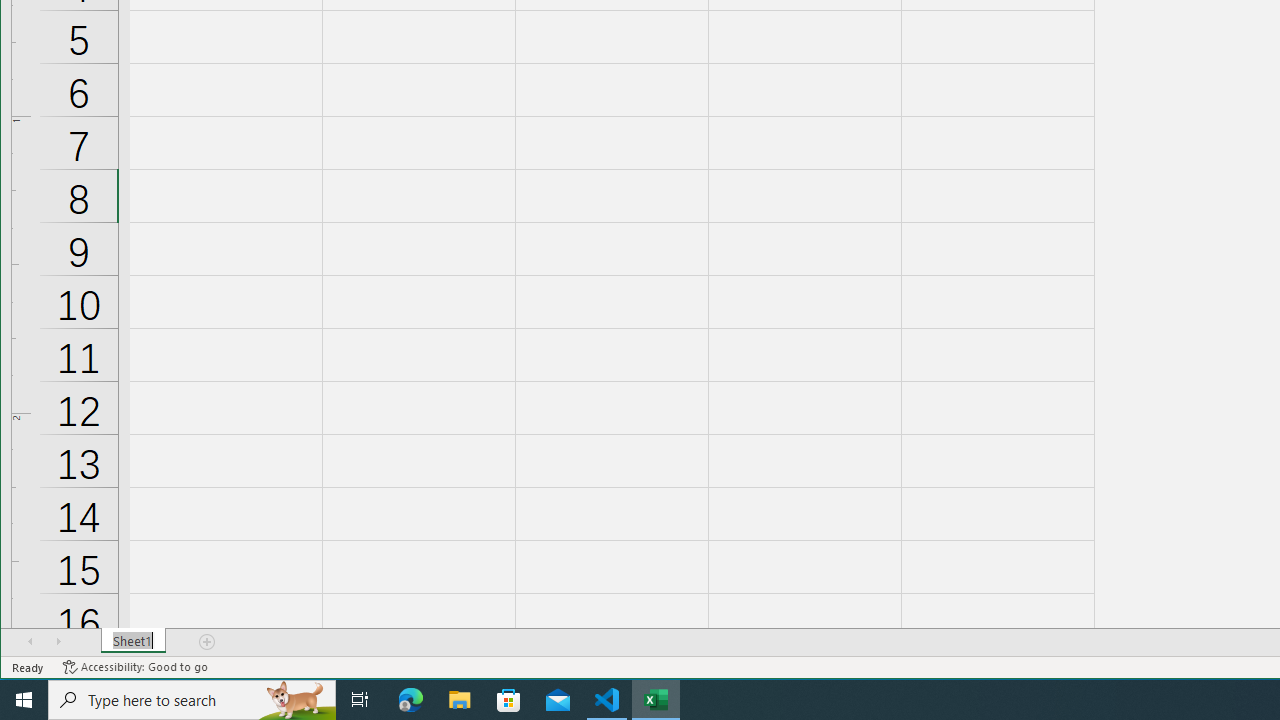  What do you see at coordinates (360, 700) in the screenshot?
I see `Task View` at bounding box center [360, 700].